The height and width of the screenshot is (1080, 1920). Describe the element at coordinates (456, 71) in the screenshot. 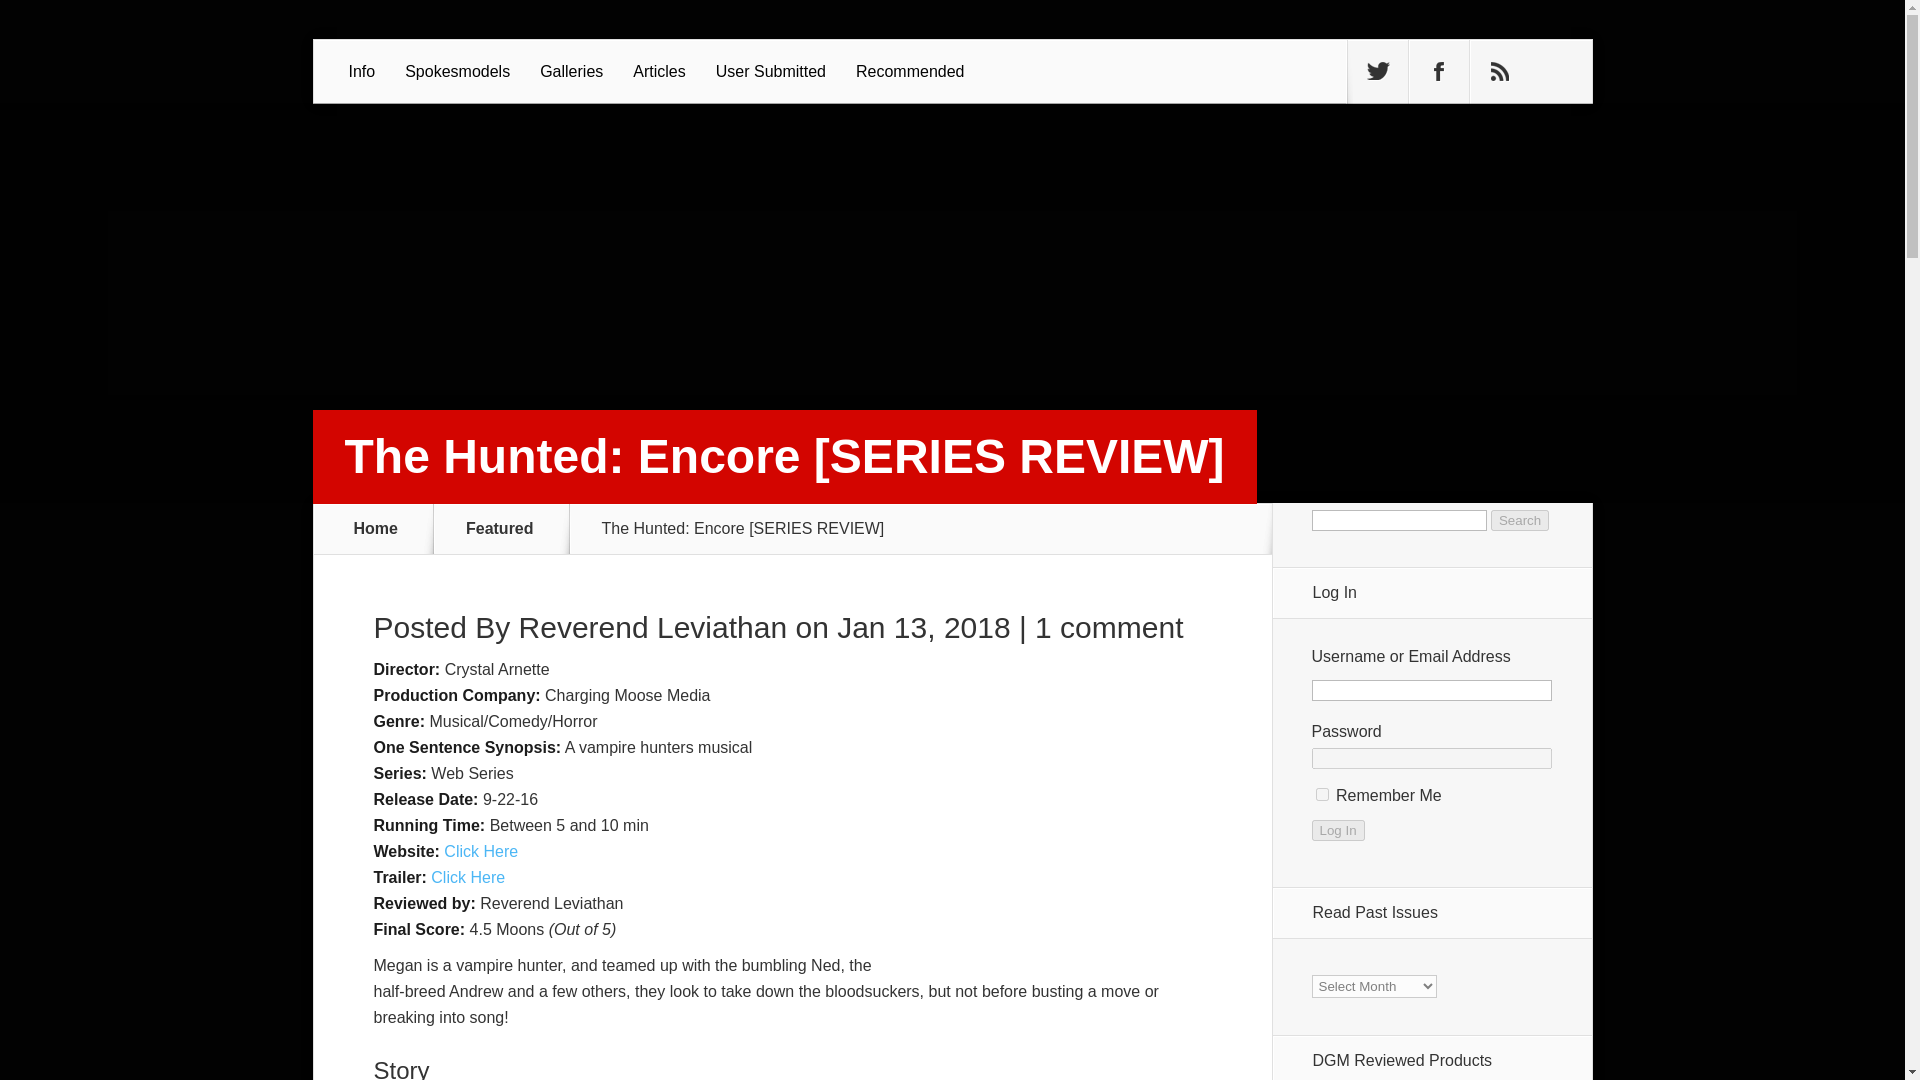

I see `Spokesmodels` at that location.